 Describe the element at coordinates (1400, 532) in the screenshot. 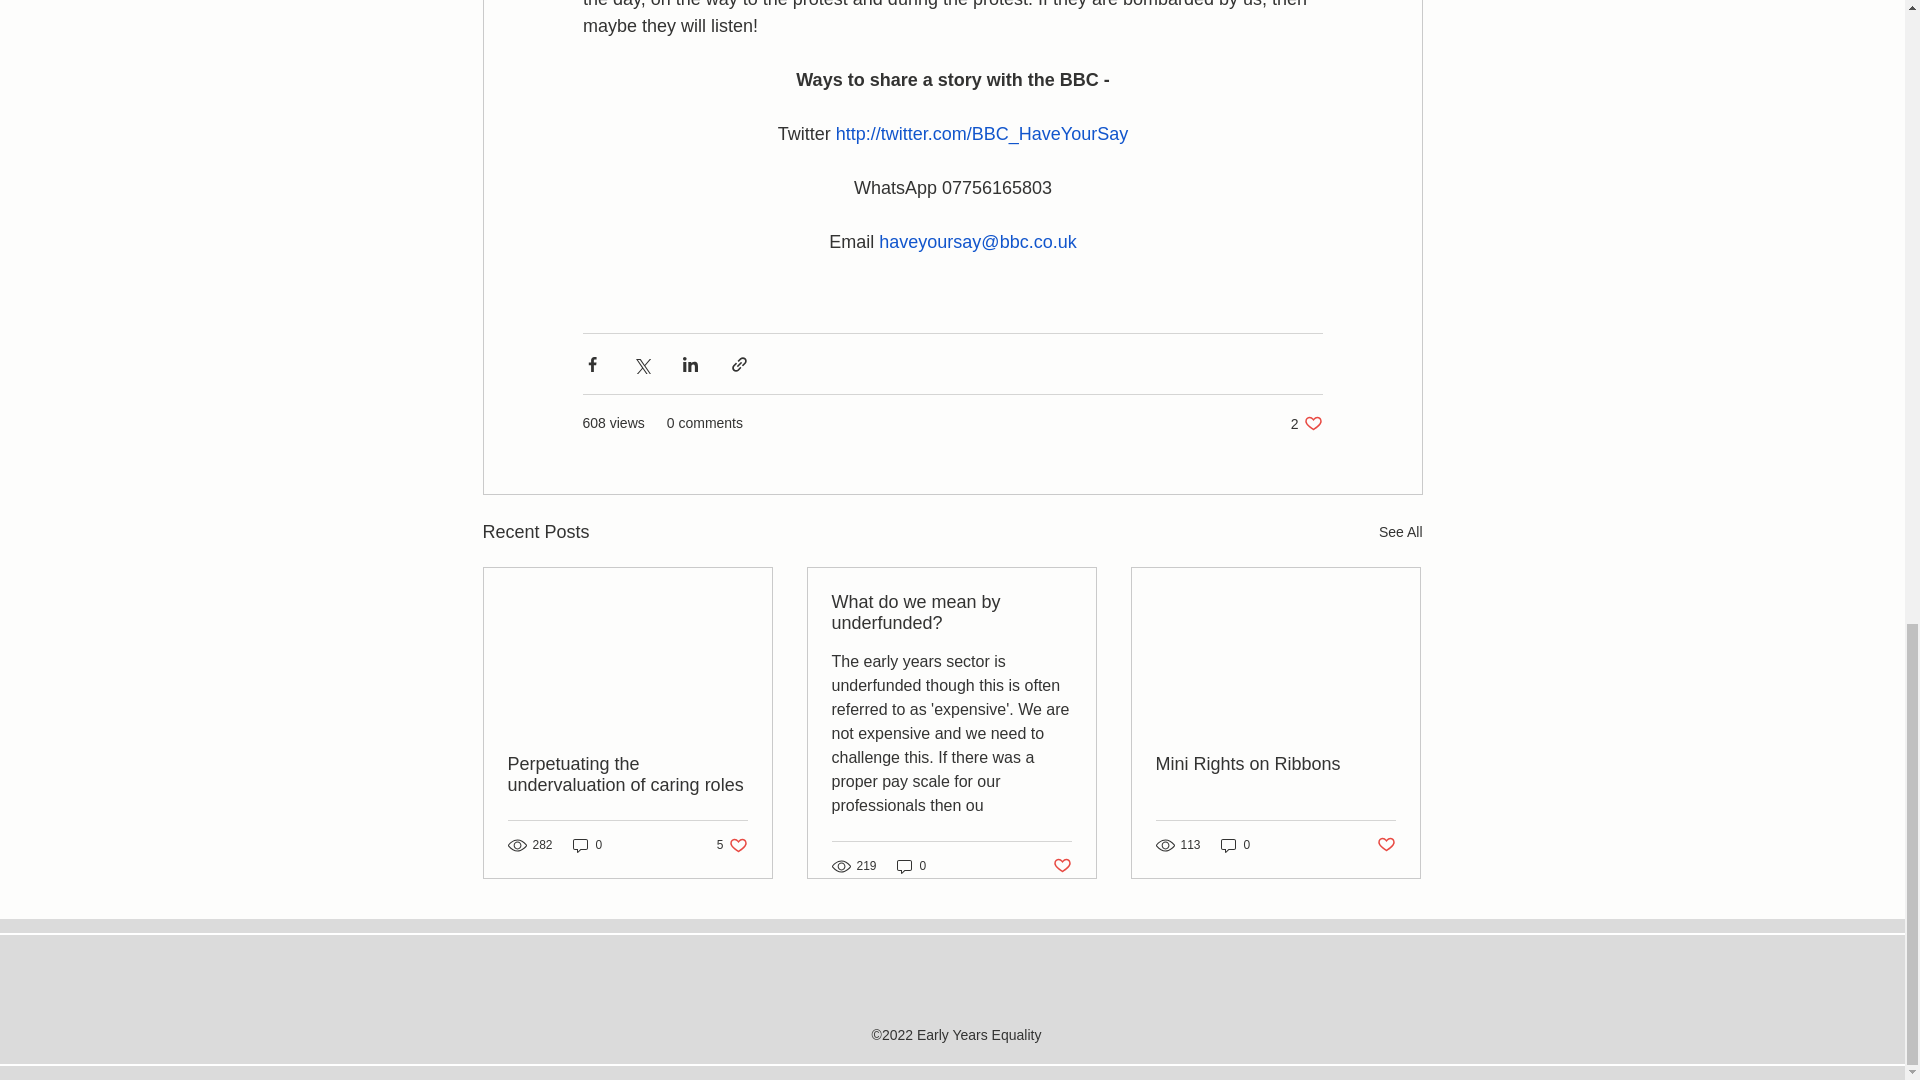

I see `See All` at that location.